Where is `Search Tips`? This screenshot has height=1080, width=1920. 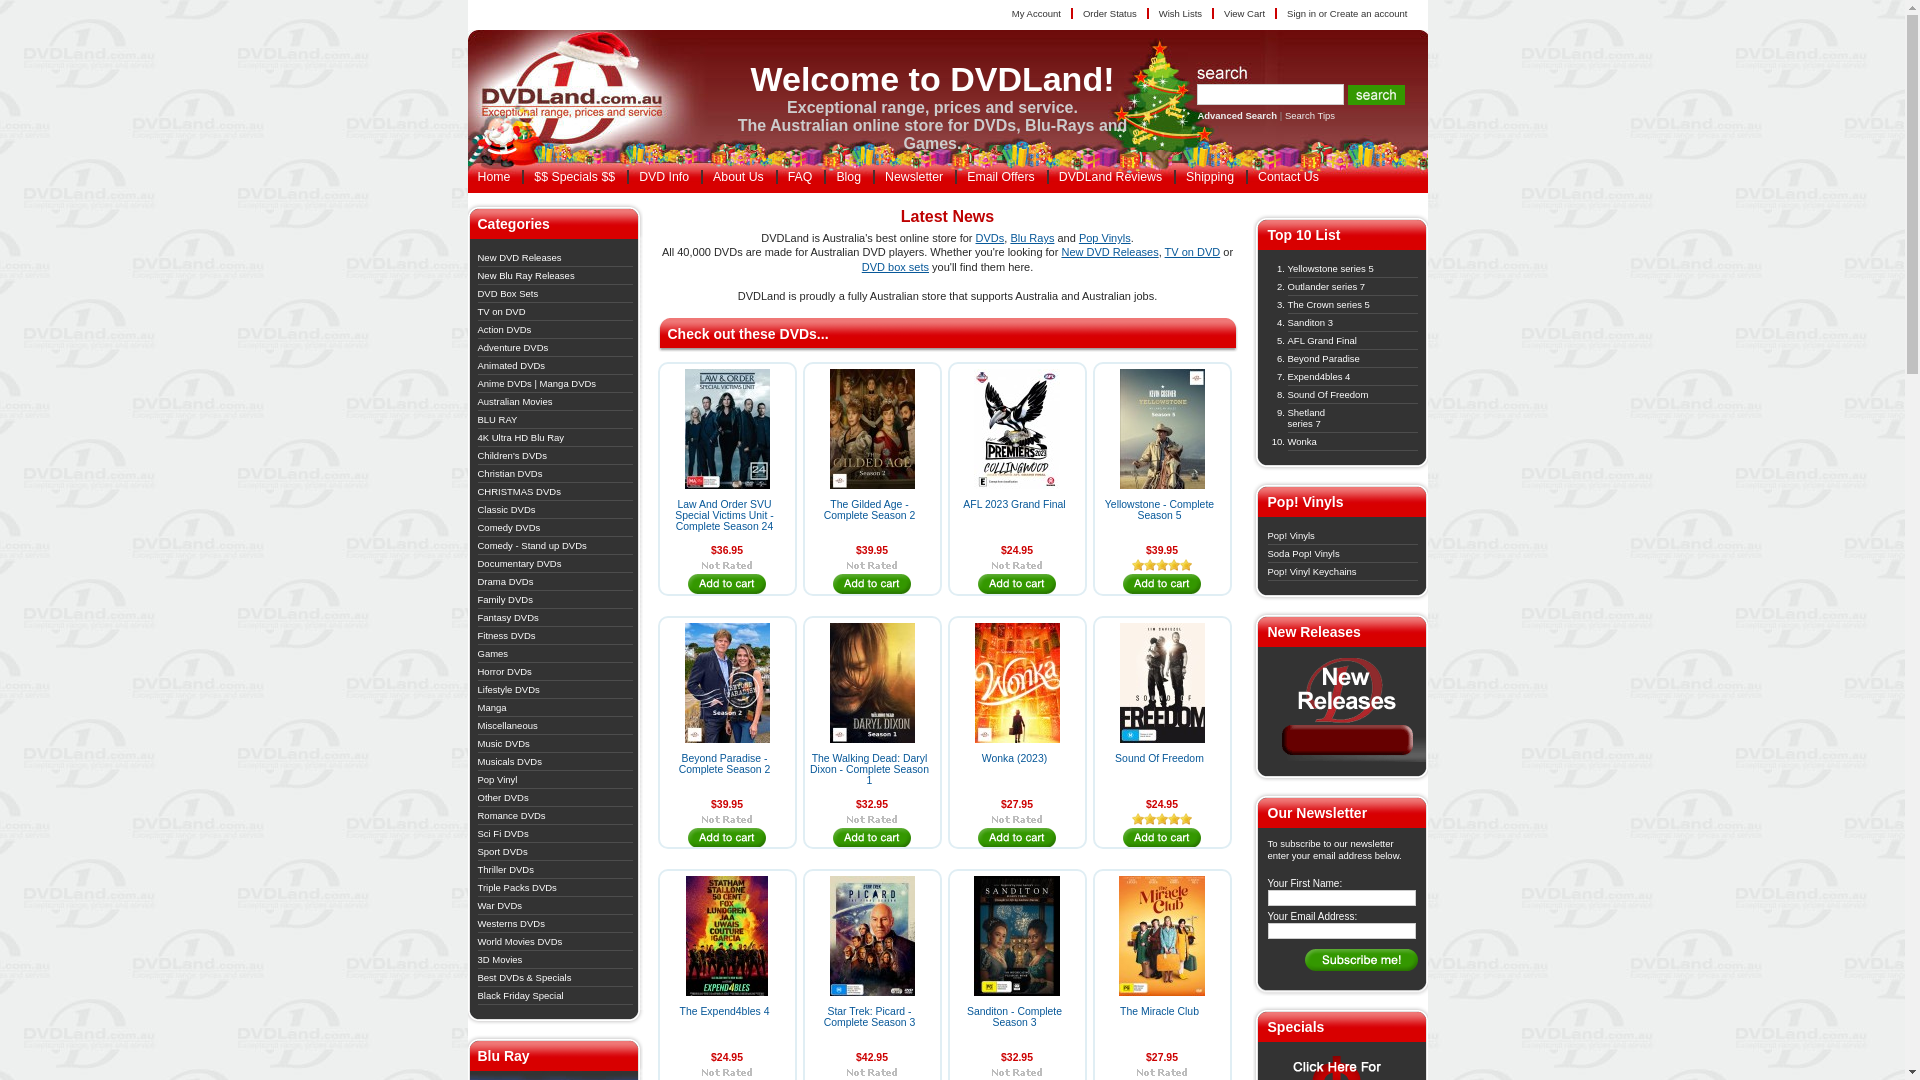 Search Tips is located at coordinates (1310, 116).